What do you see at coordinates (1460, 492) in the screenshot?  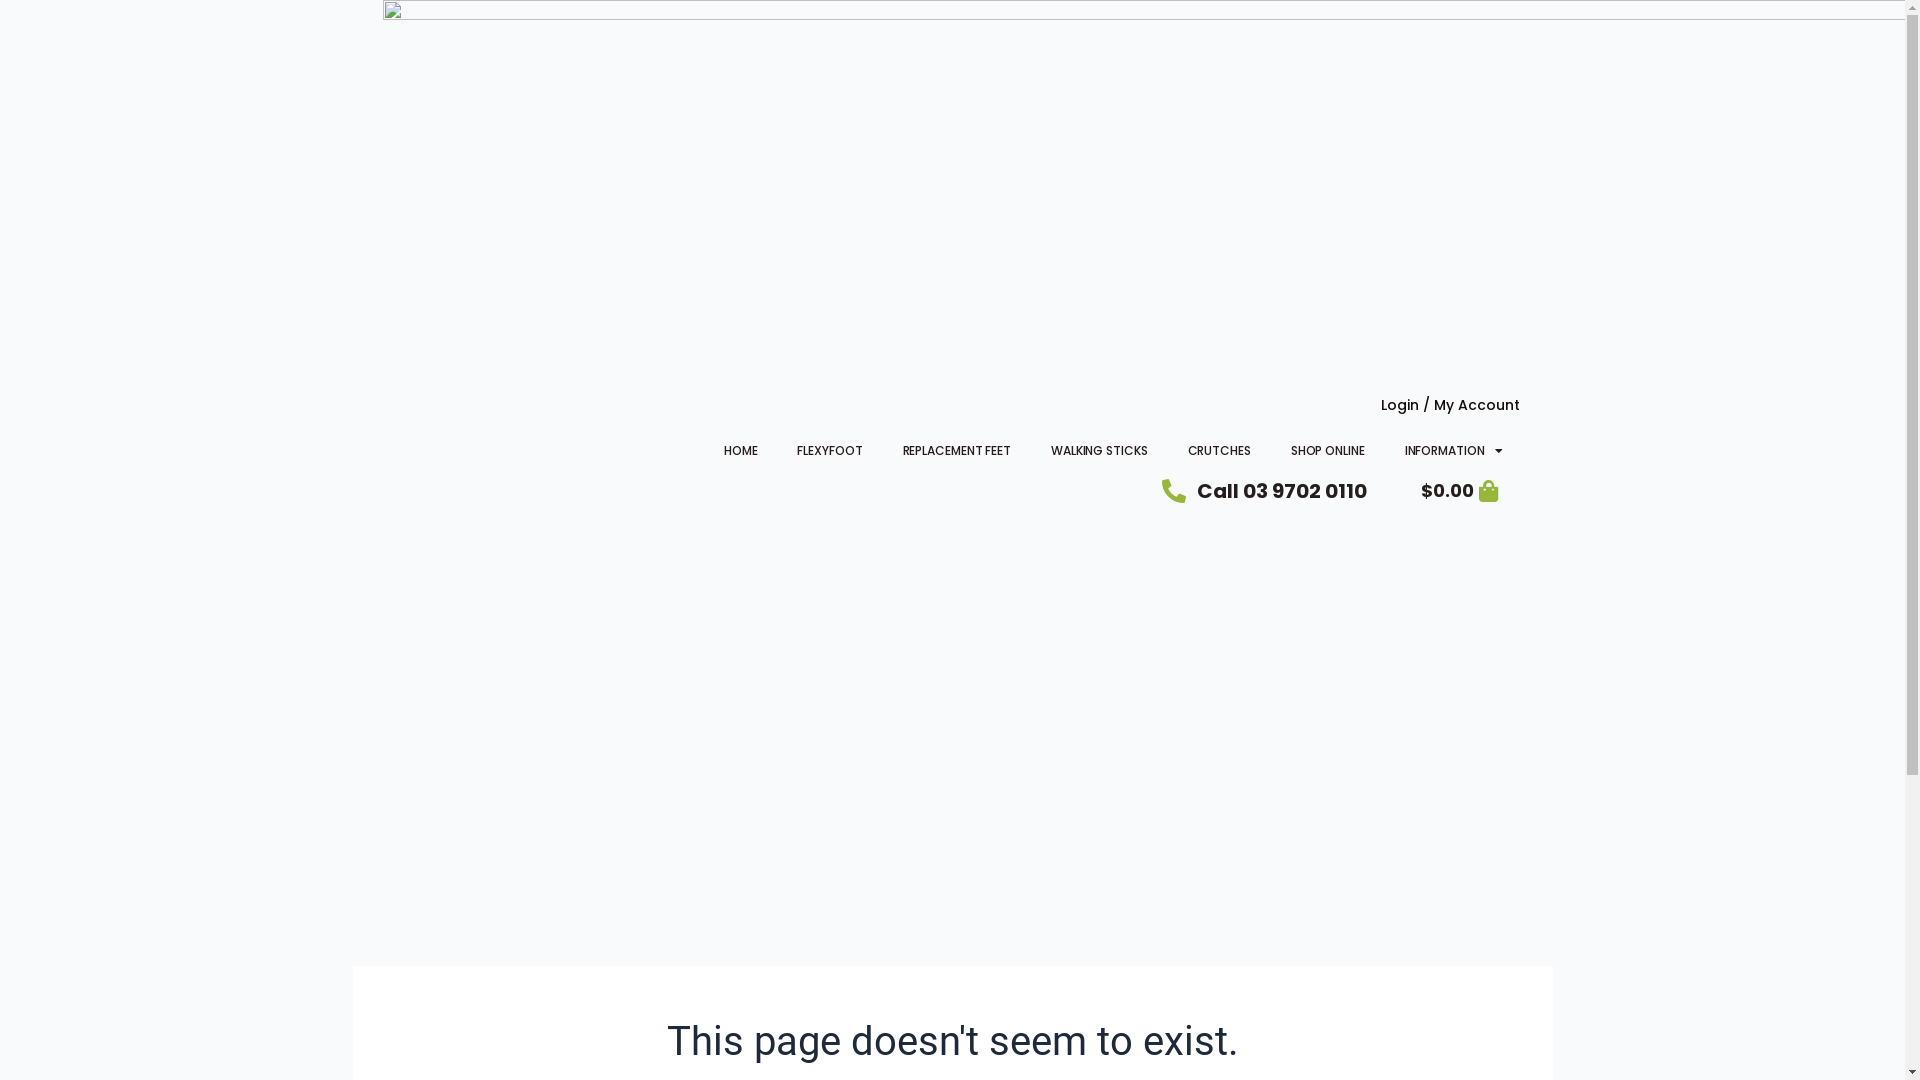 I see `$0.00
Cart` at bounding box center [1460, 492].